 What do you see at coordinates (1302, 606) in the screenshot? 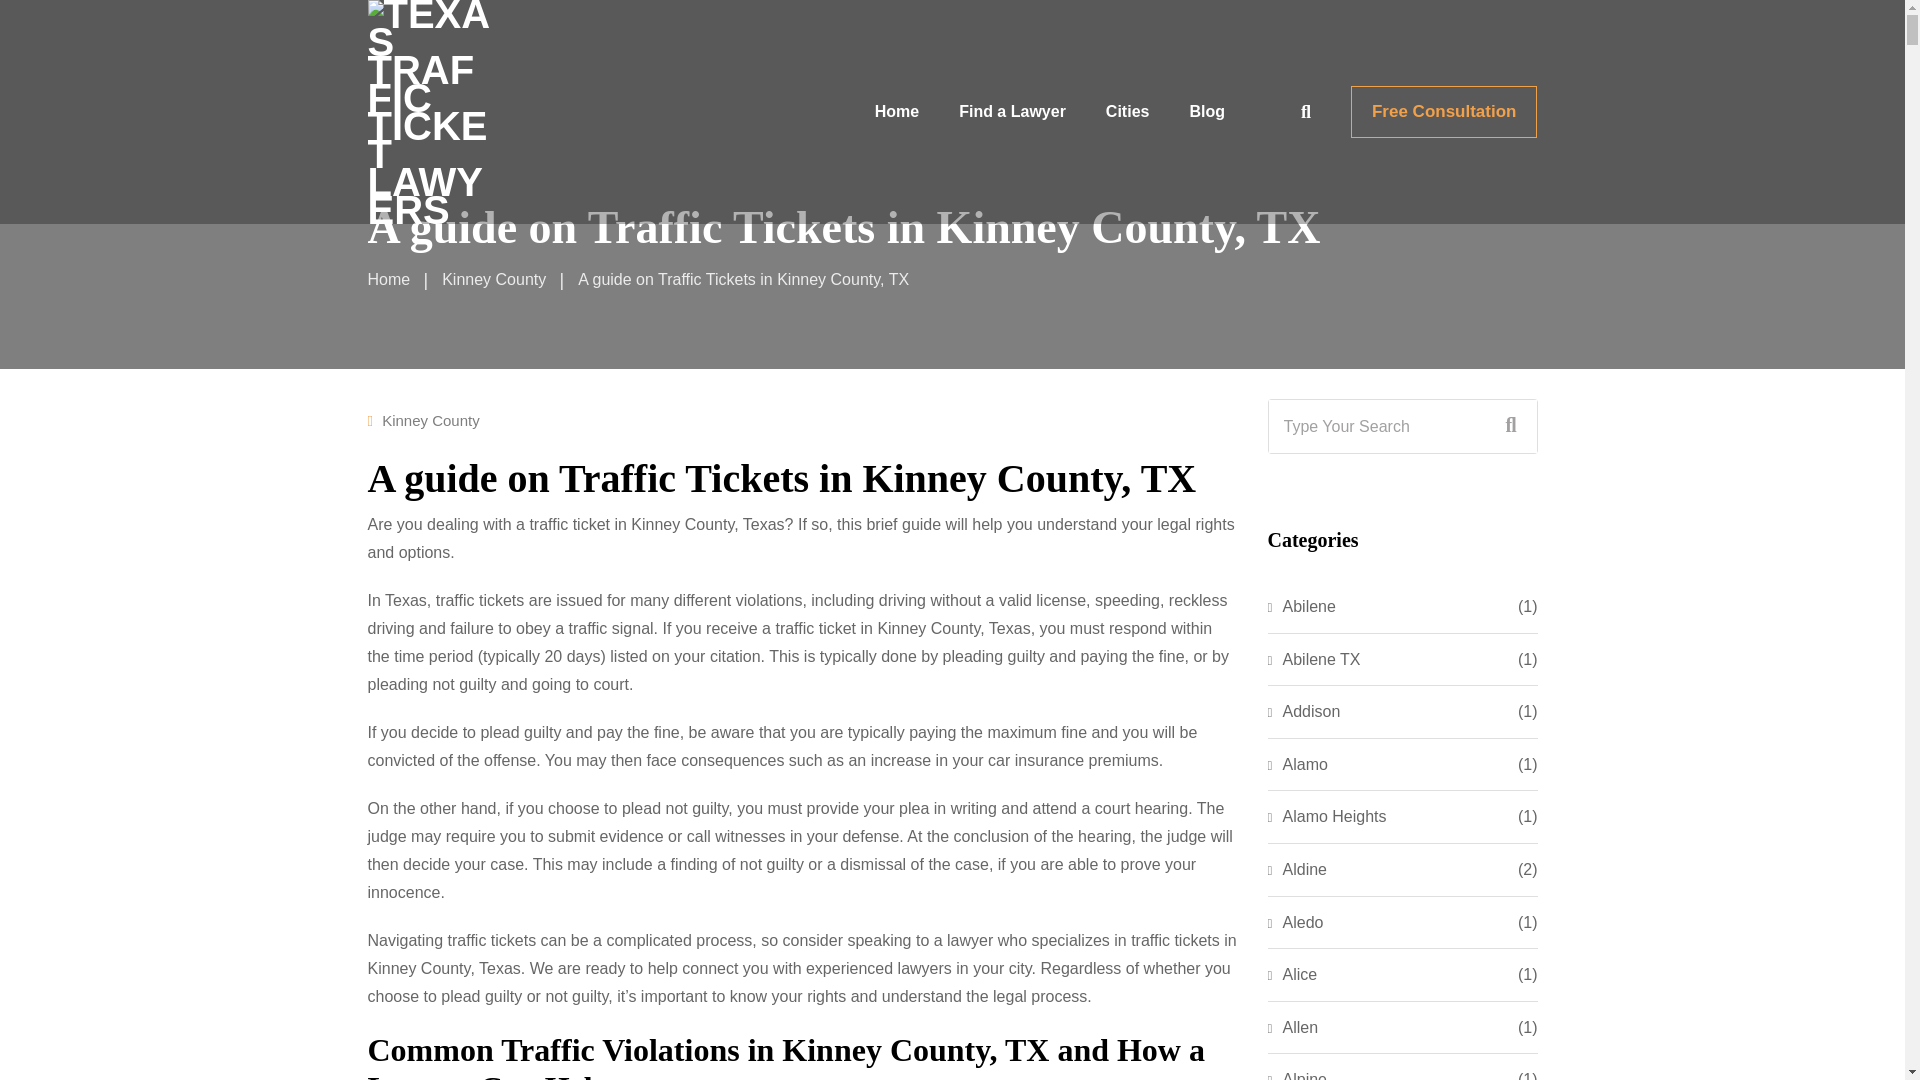
I see `Abilene` at bounding box center [1302, 606].